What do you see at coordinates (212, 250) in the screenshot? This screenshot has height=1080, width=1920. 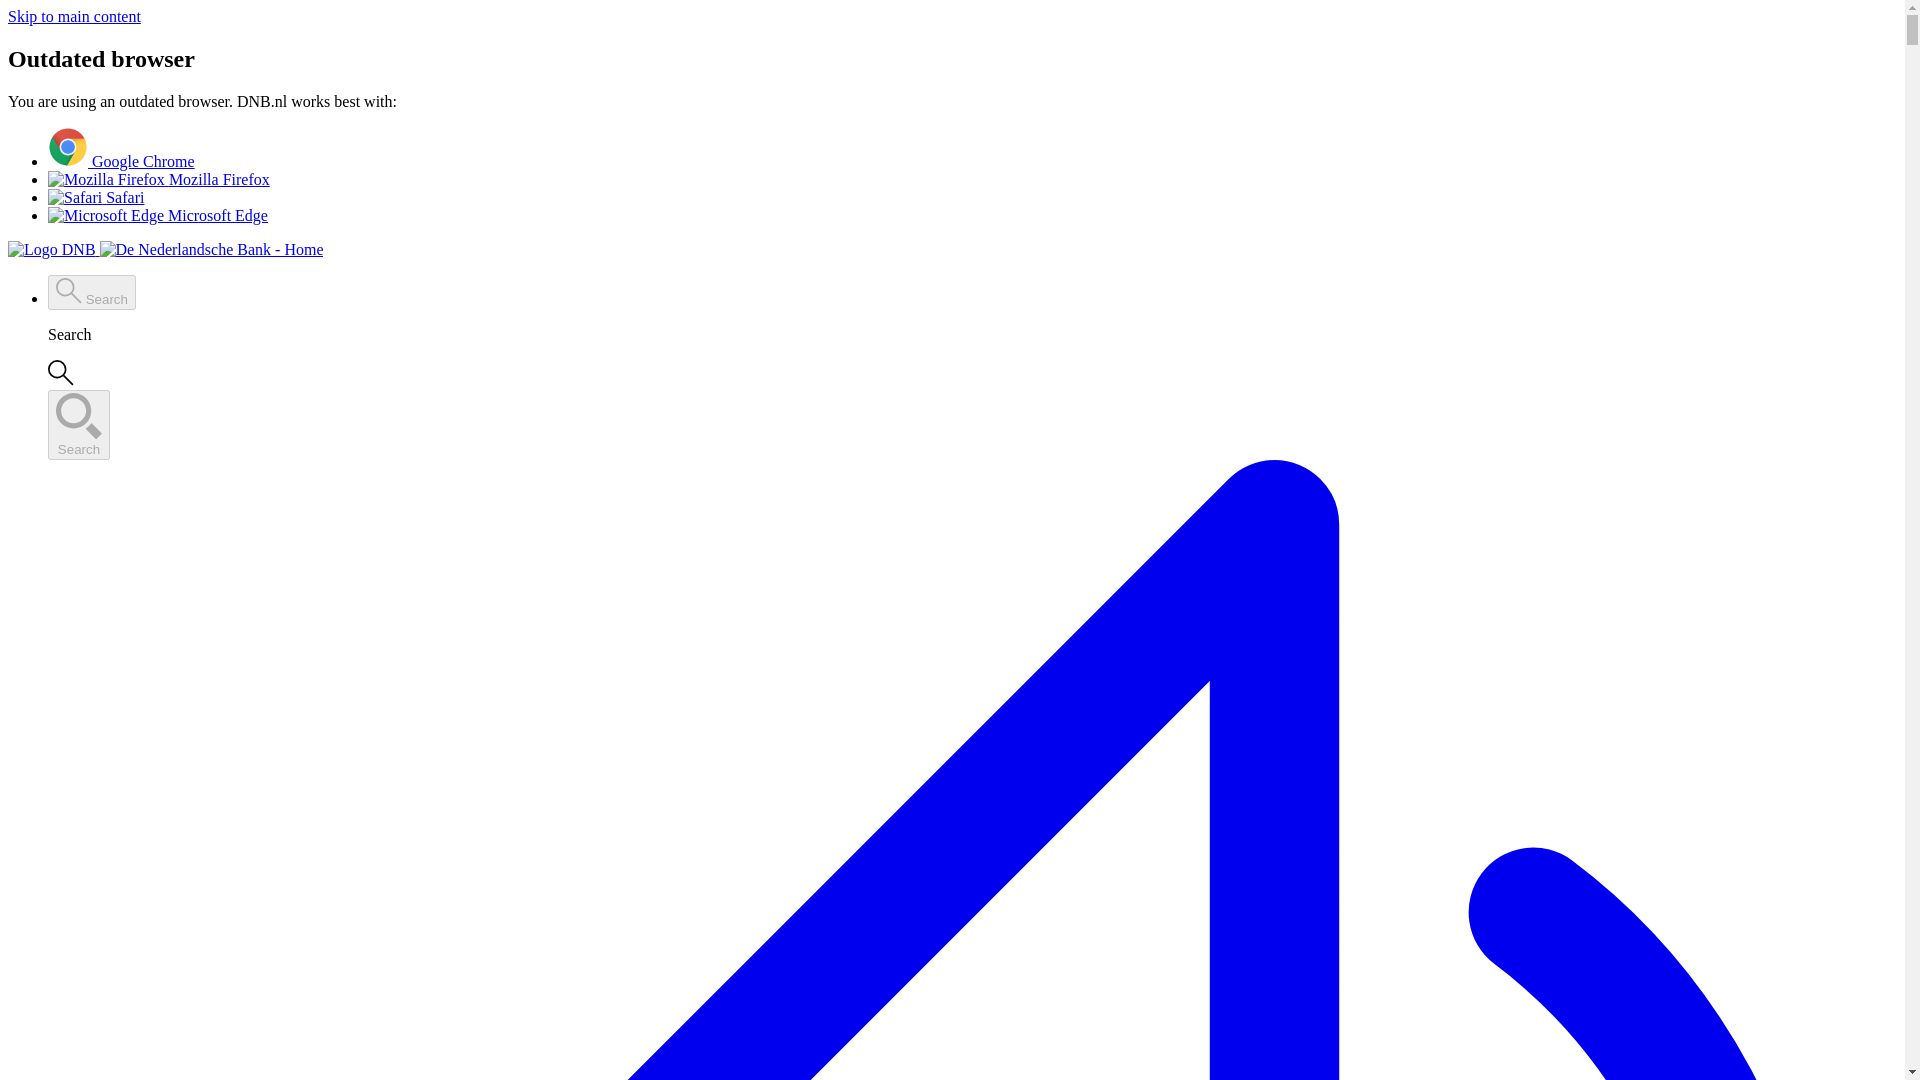 I see `De Nederlandsche Bank - Home` at bounding box center [212, 250].